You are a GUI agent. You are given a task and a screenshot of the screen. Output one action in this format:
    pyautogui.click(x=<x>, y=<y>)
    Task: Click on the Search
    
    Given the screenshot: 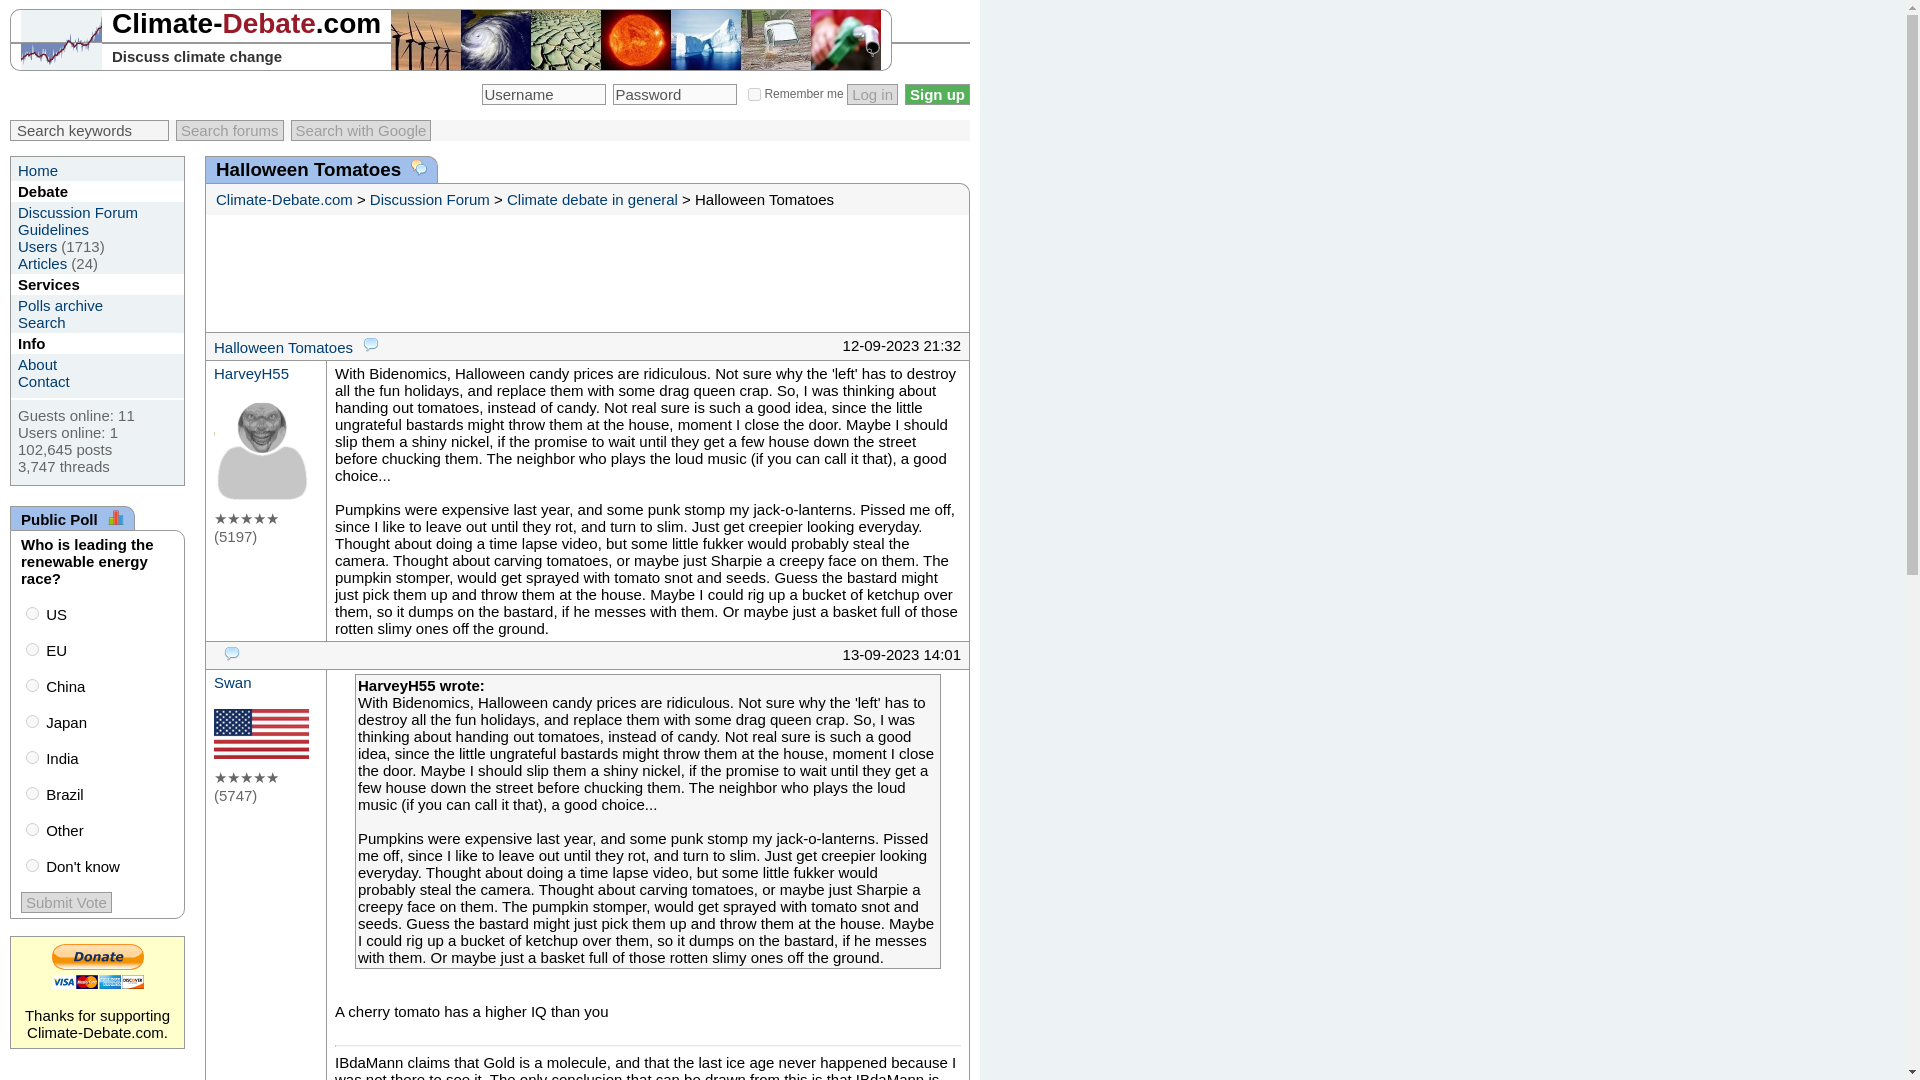 What is the action you would take?
    pyautogui.click(x=41, y=322)
    